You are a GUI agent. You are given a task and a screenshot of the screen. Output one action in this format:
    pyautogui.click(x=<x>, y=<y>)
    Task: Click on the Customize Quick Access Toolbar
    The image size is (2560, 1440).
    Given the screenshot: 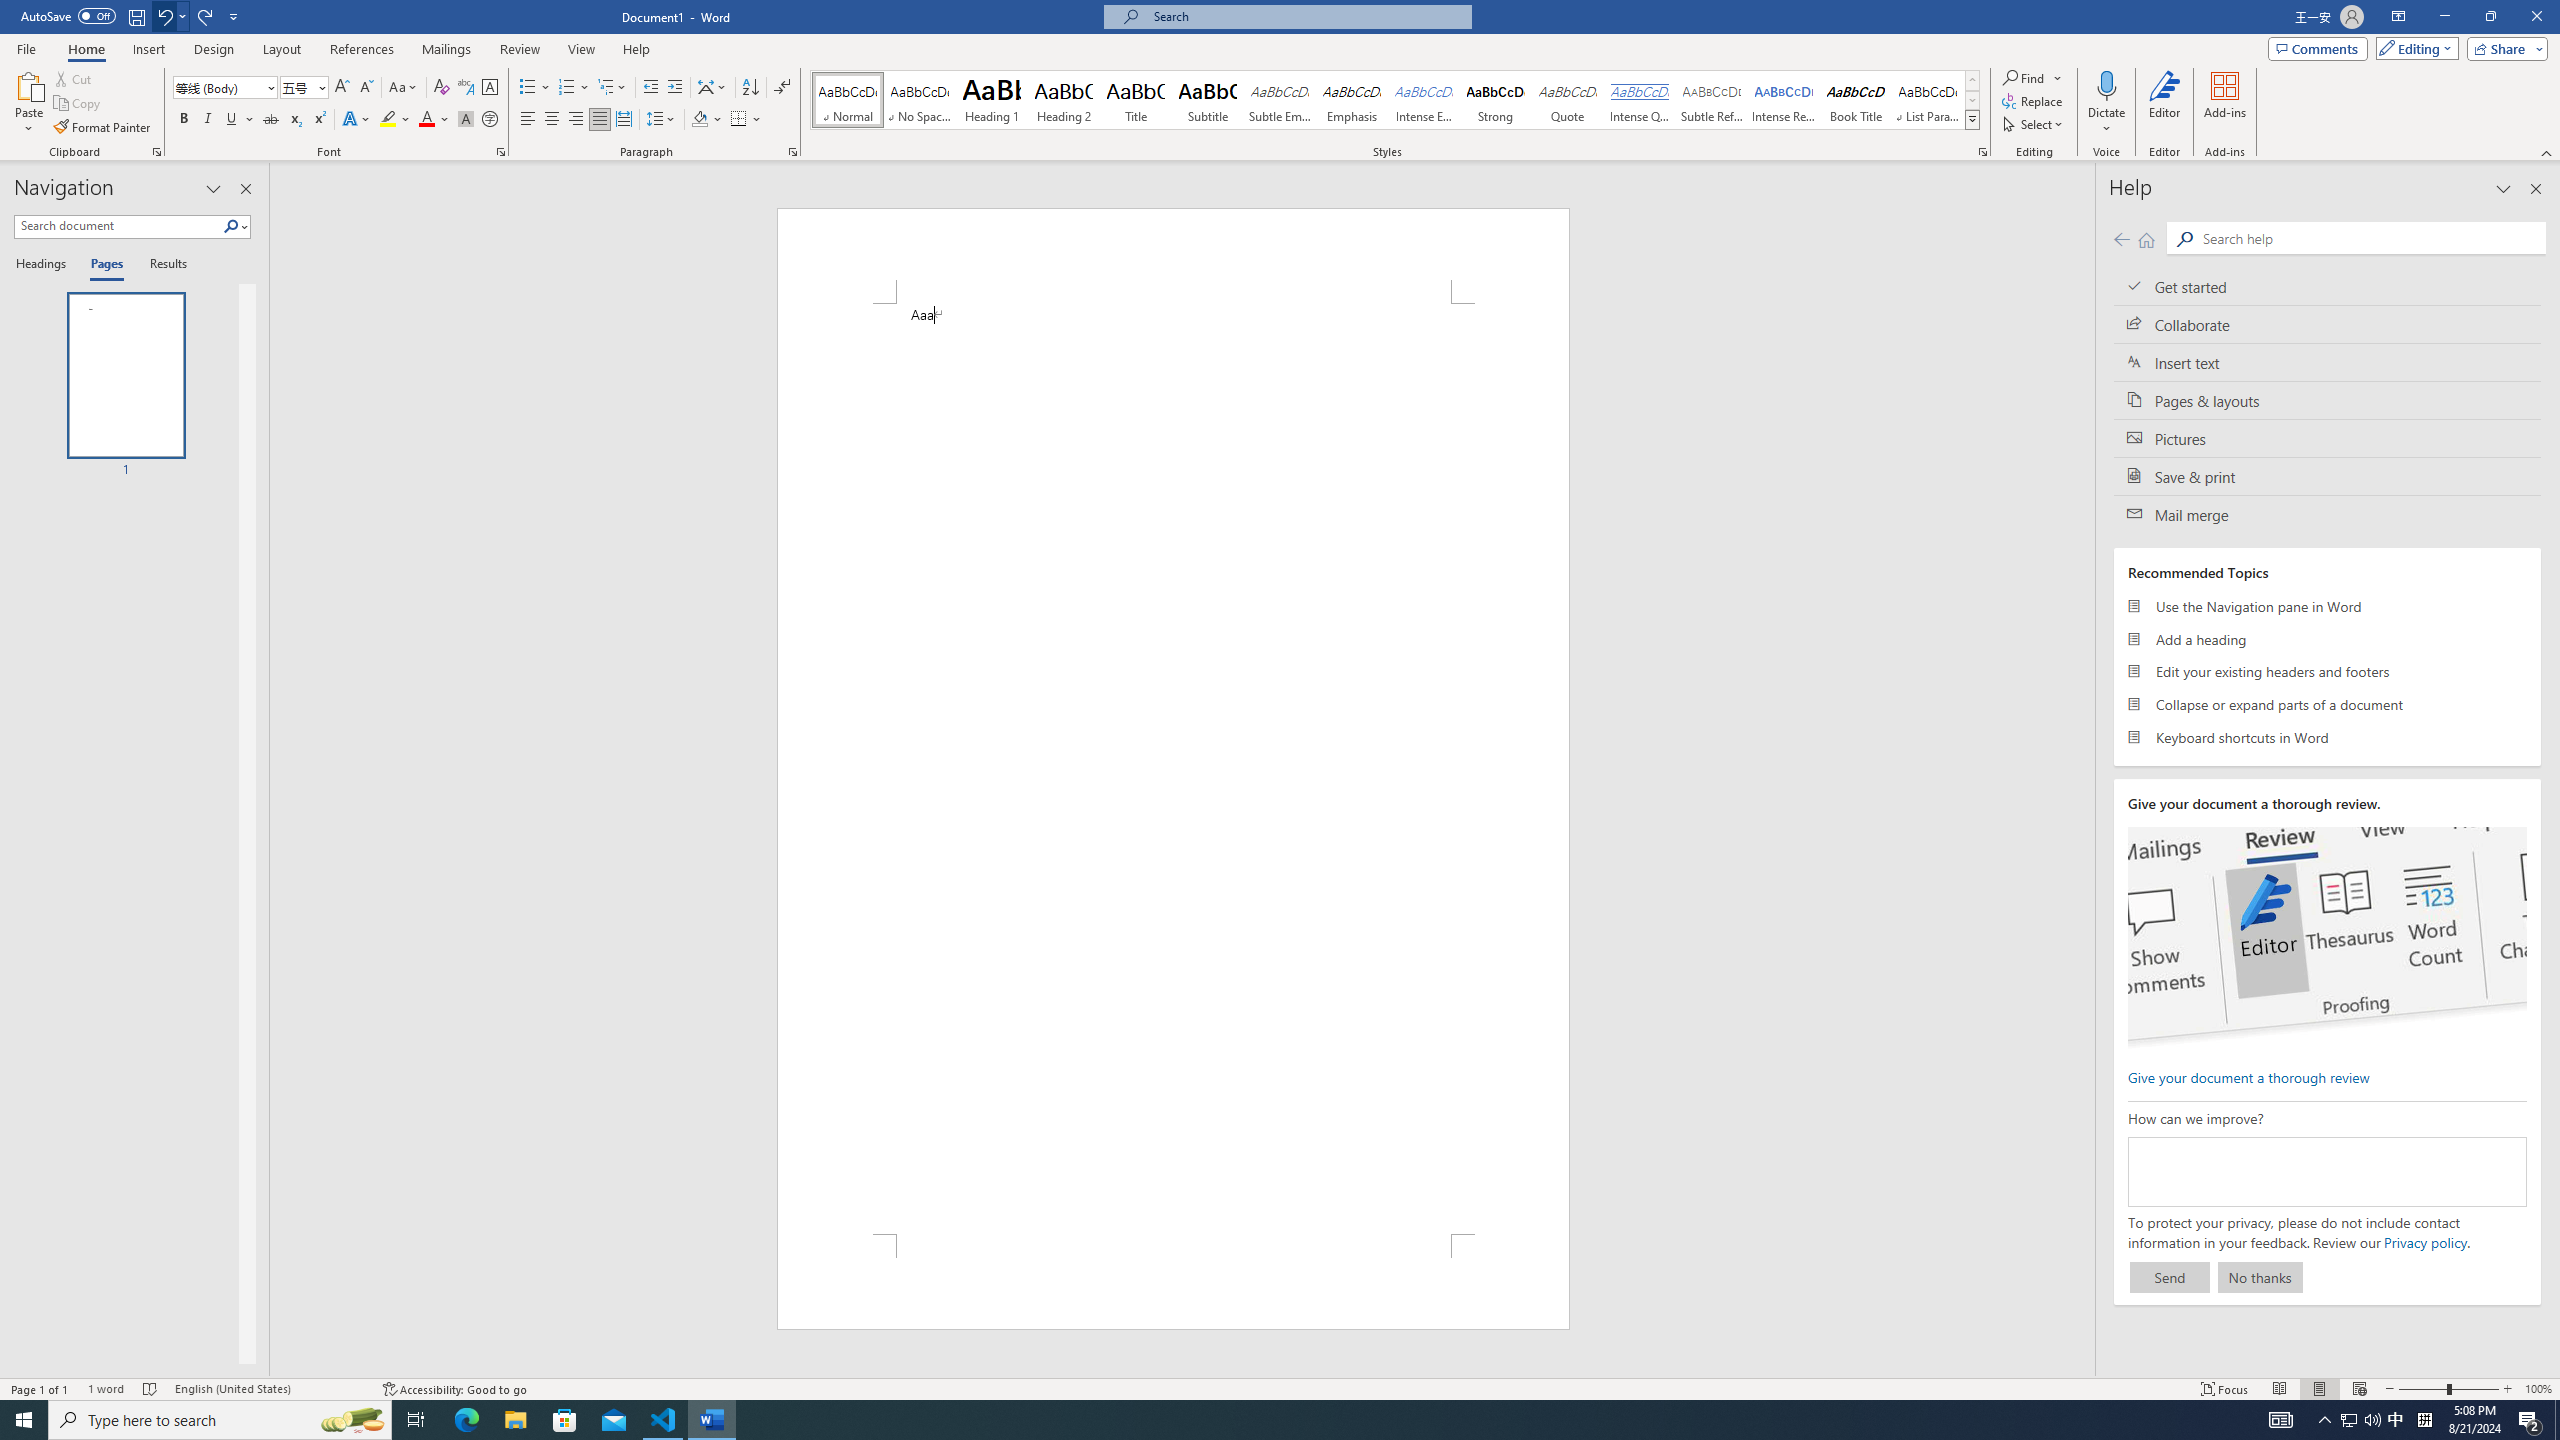 What is the action you would take?
    pyautogui.click(x=234, y=16)
    